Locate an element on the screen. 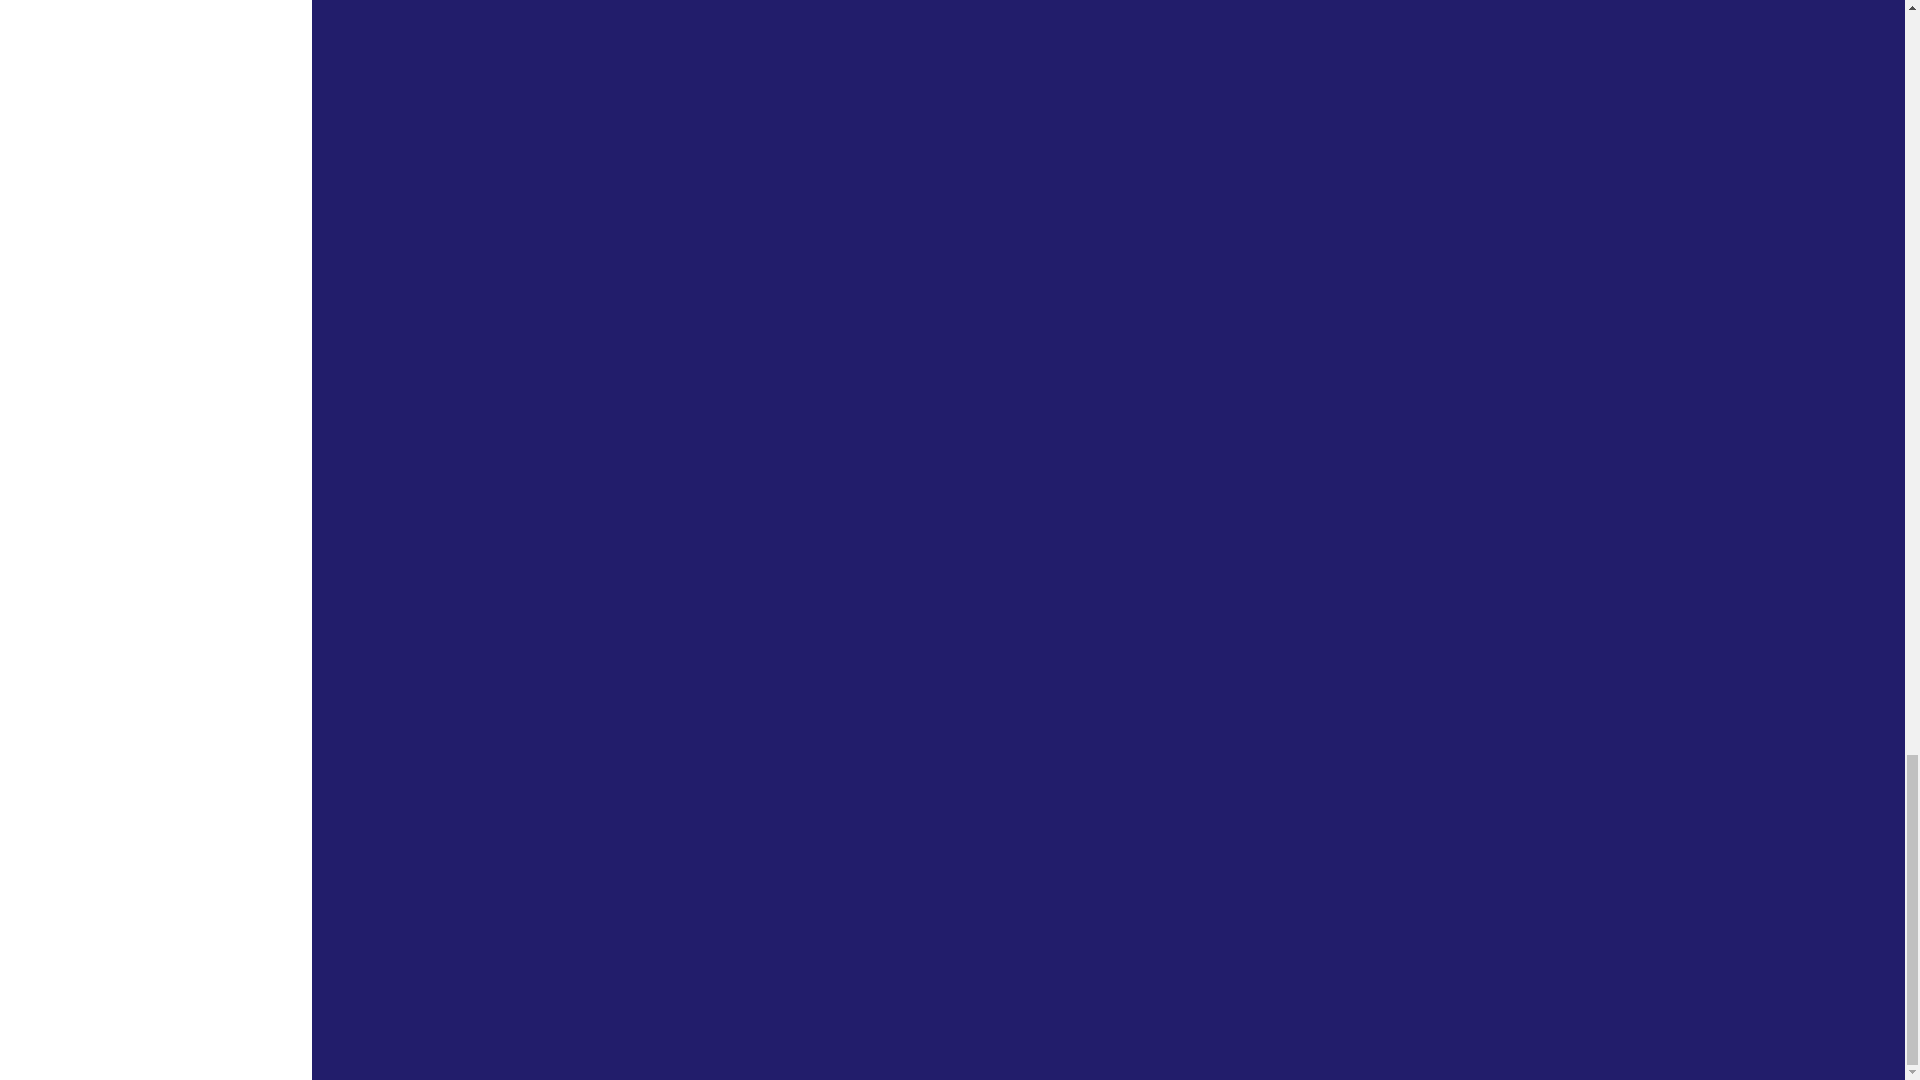  Lansing Update is located at coordinates (777, 55).